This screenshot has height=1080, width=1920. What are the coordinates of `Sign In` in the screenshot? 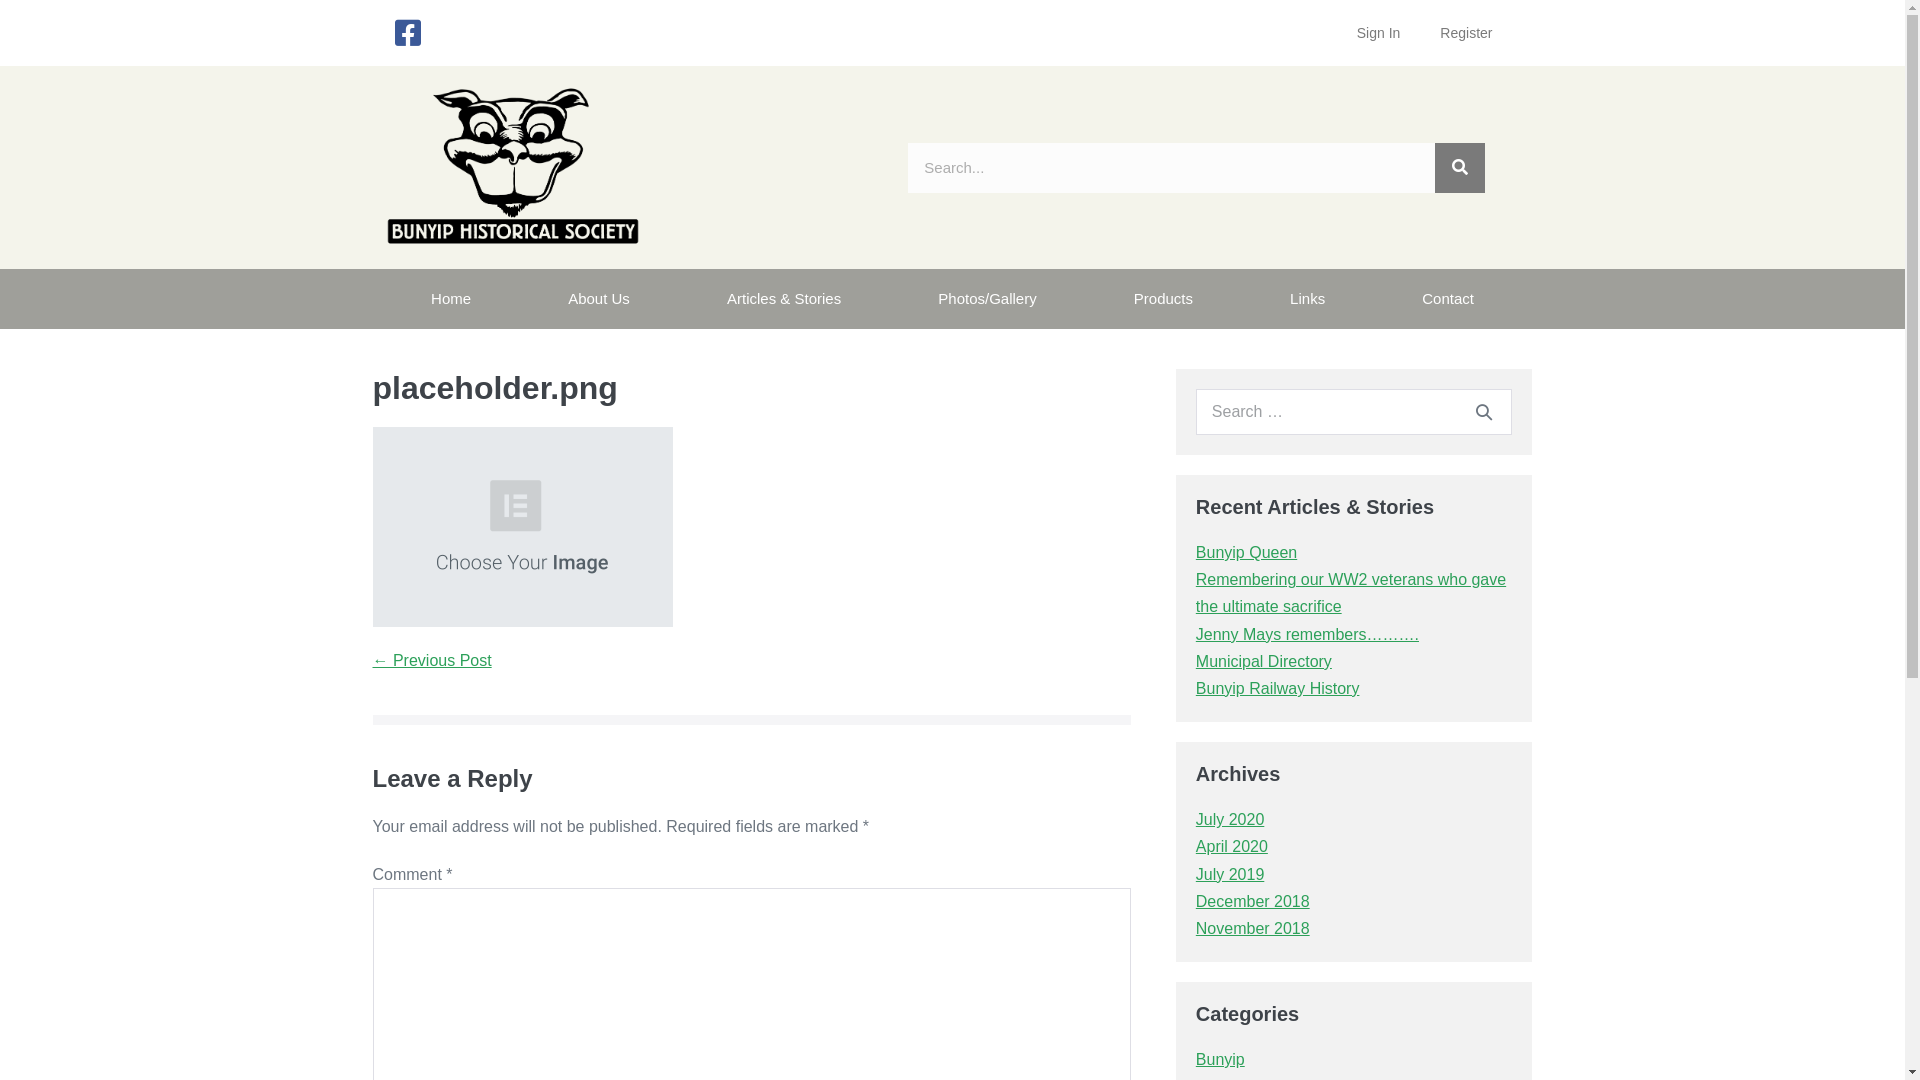 It's located at (1379, 33).